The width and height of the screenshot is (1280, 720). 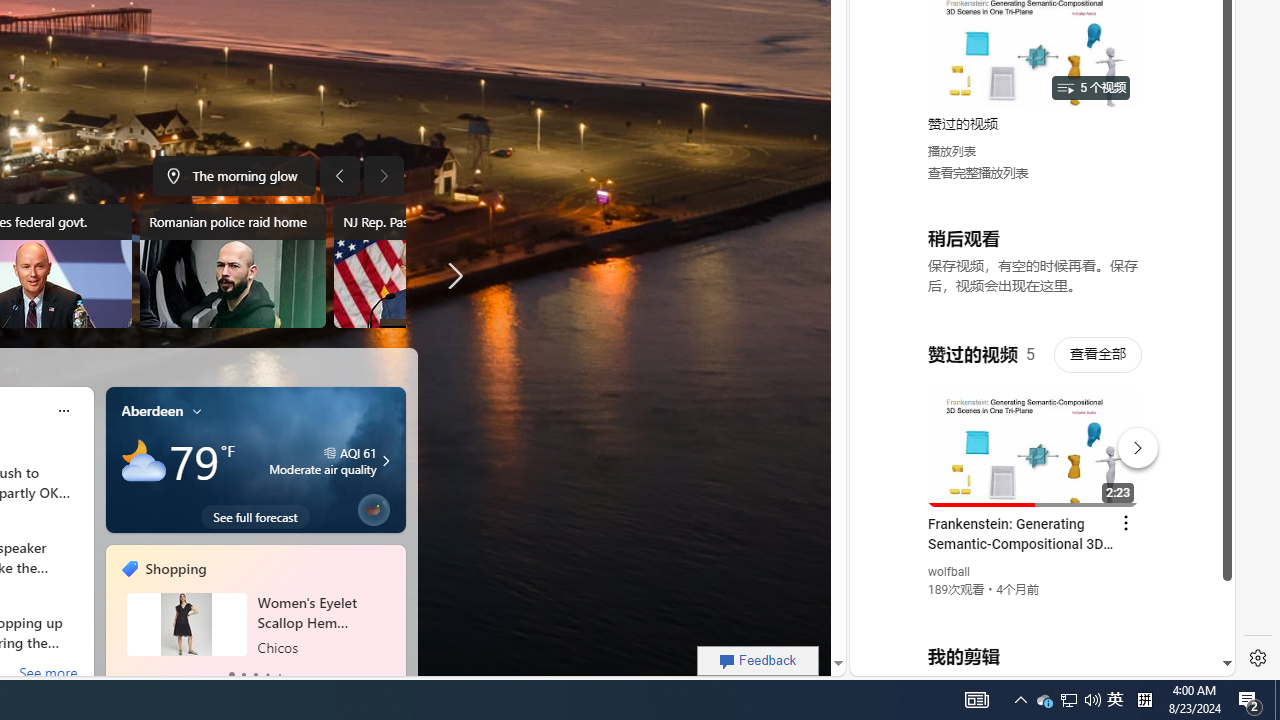 I want to click on previous, so click(x=116, y=618).